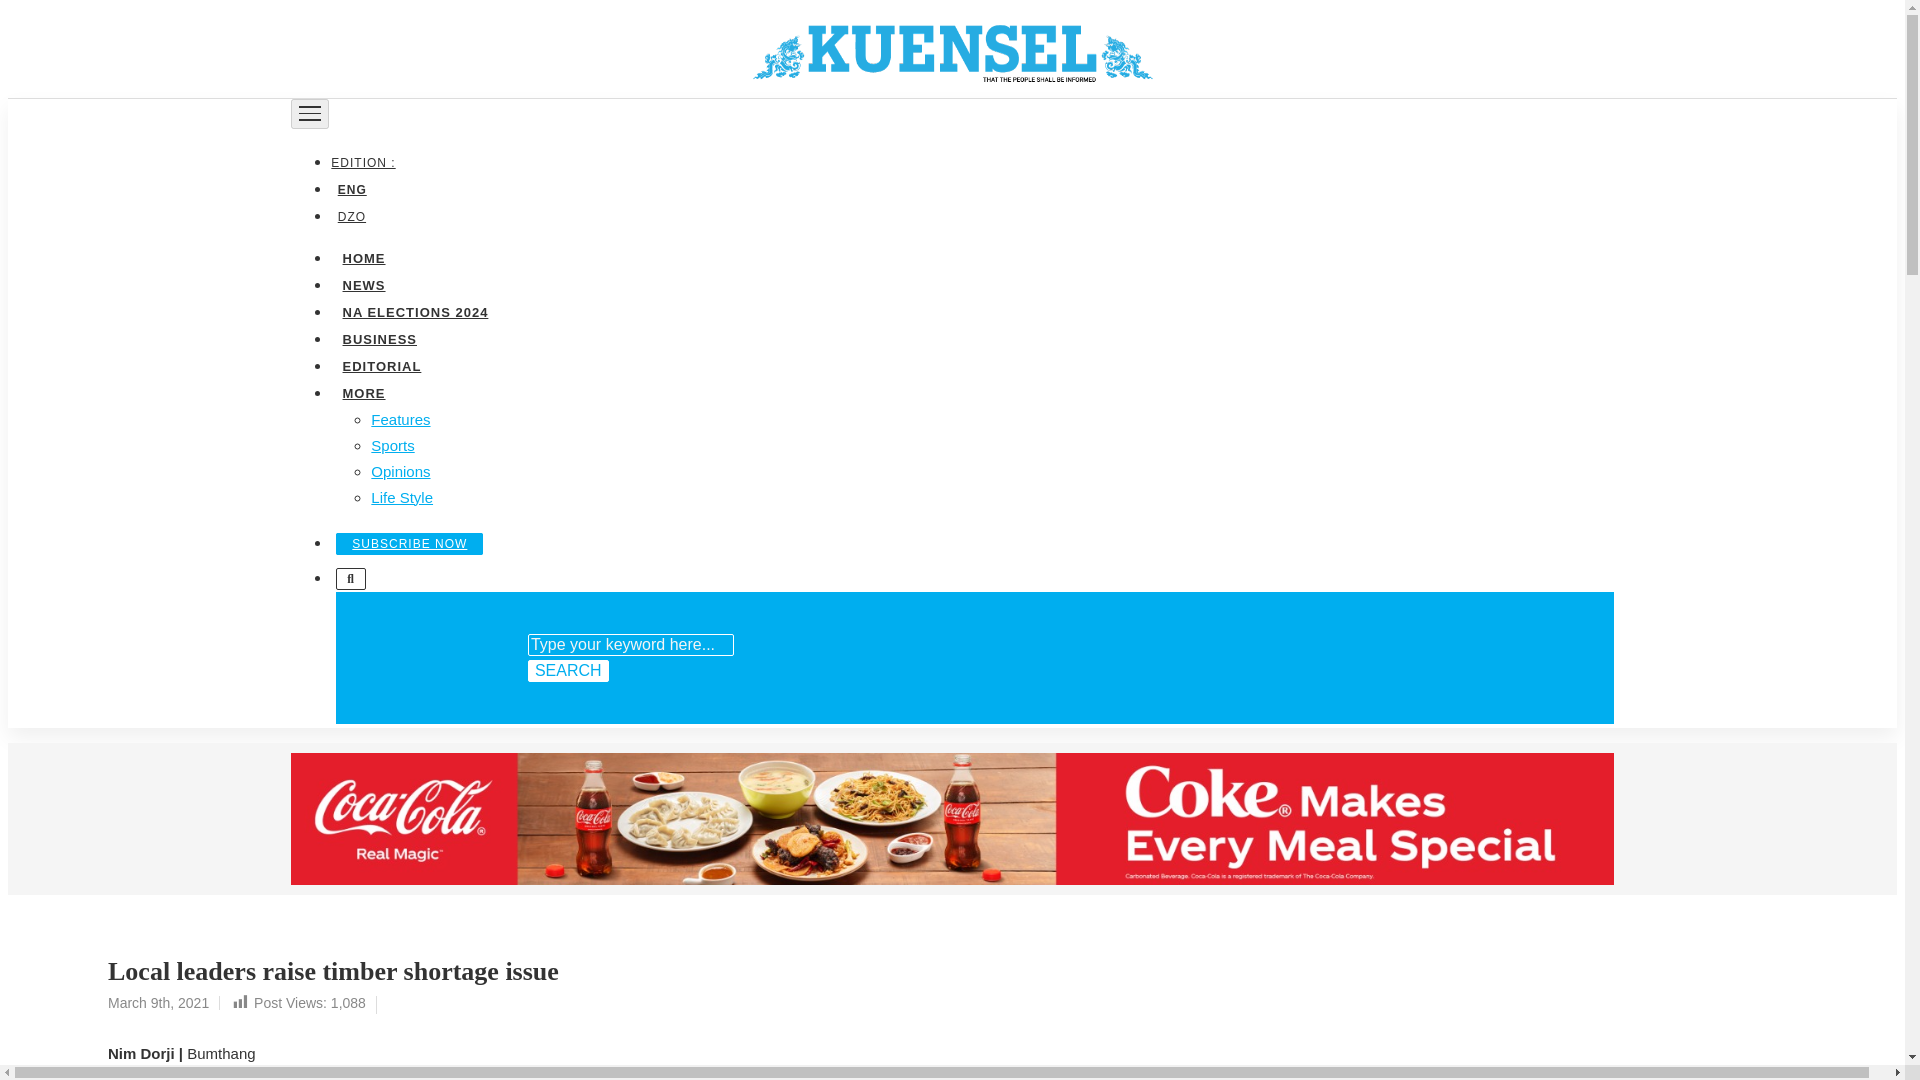 The width and height of the screenshot is (1920, 1080). Describe the element at coordinates (381, 364) in the screenshot. I see `EDITORIAL` at that location.